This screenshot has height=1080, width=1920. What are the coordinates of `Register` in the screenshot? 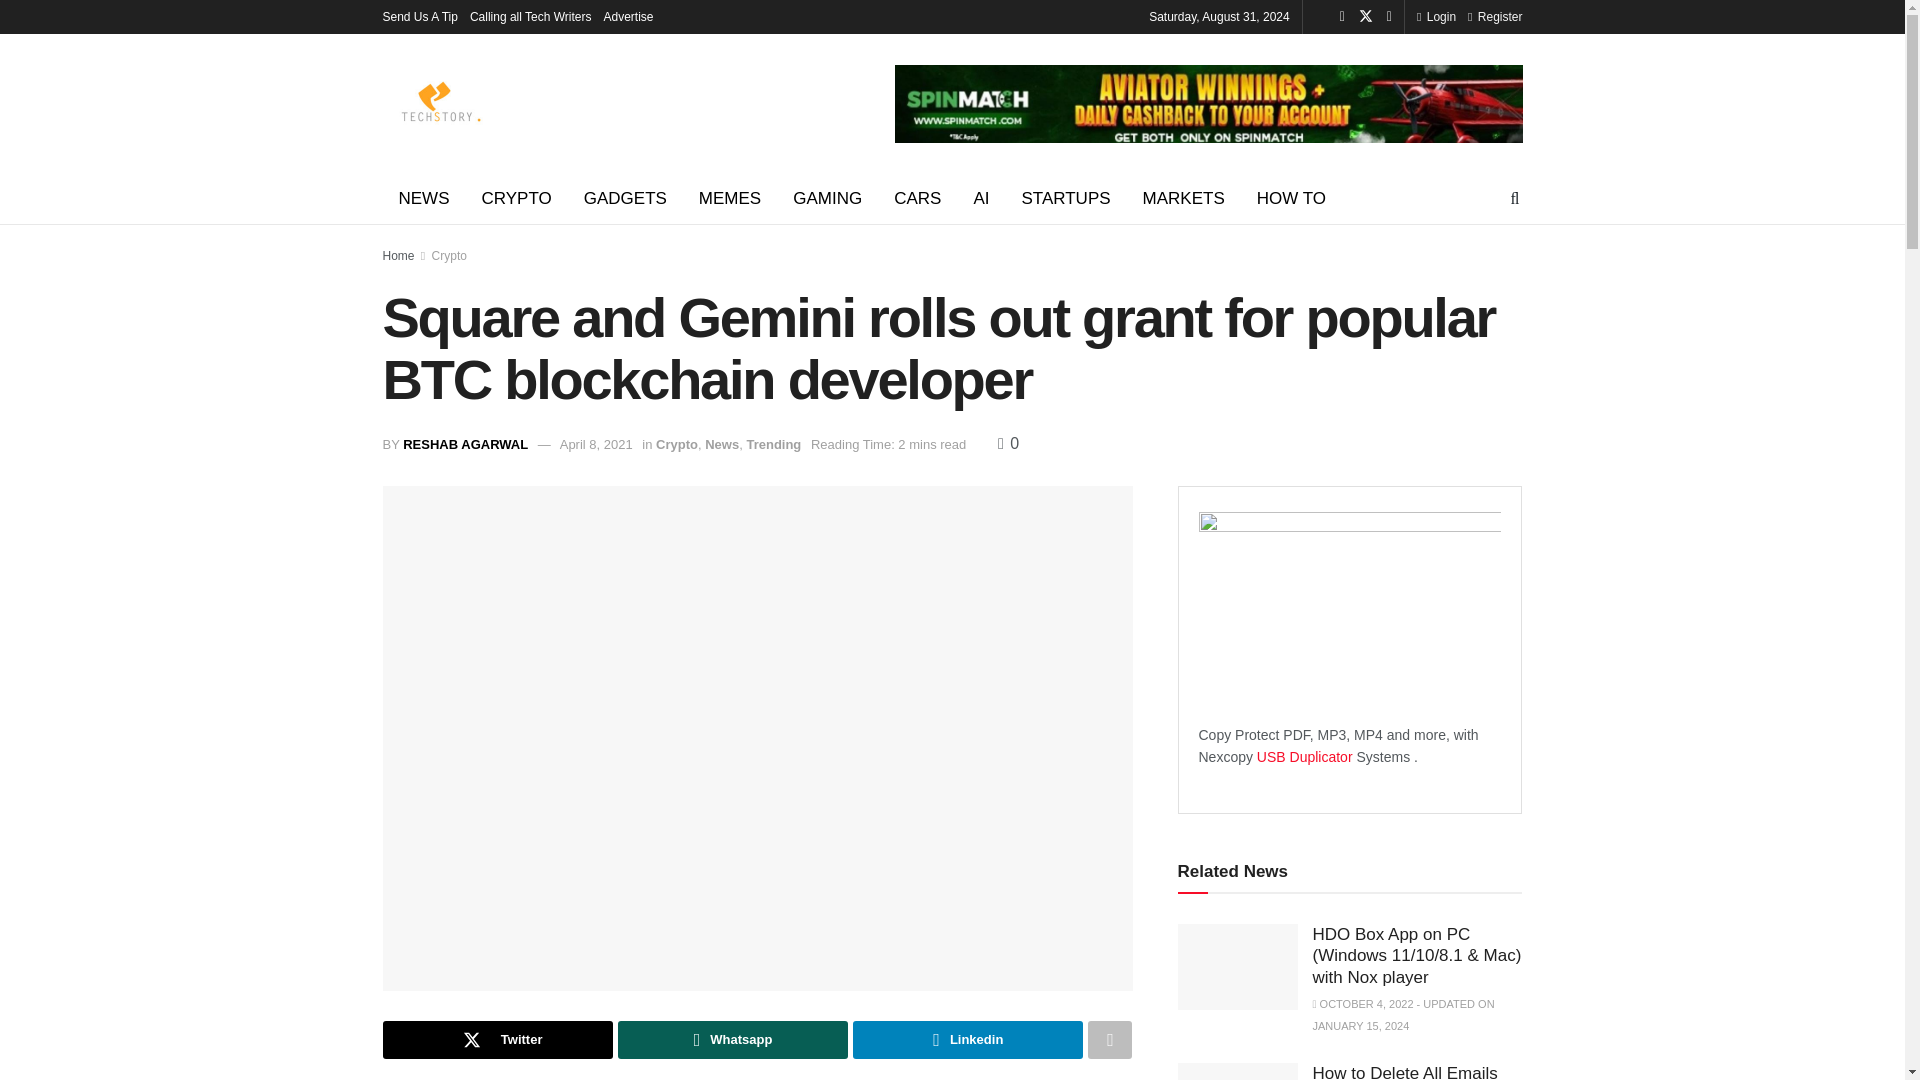 It's located at (1495, 16).